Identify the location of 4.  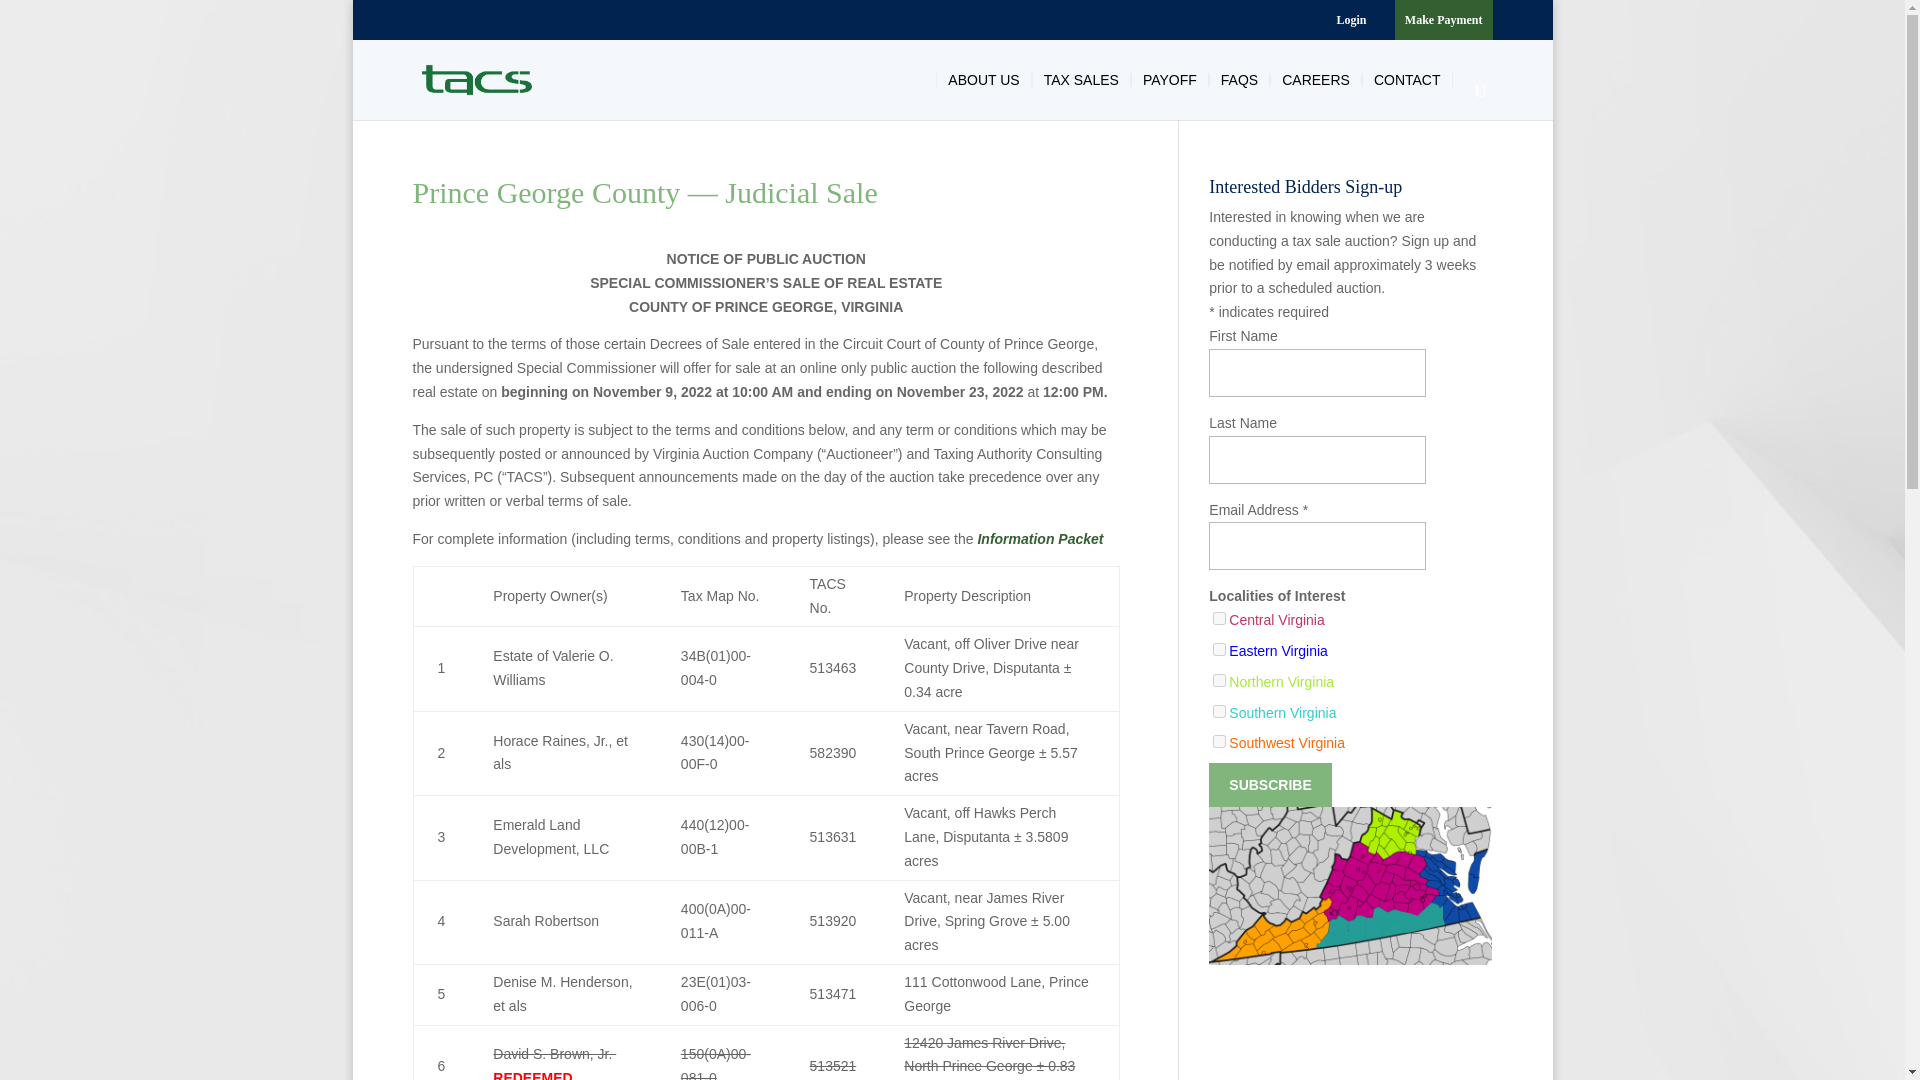
(1220, 680).